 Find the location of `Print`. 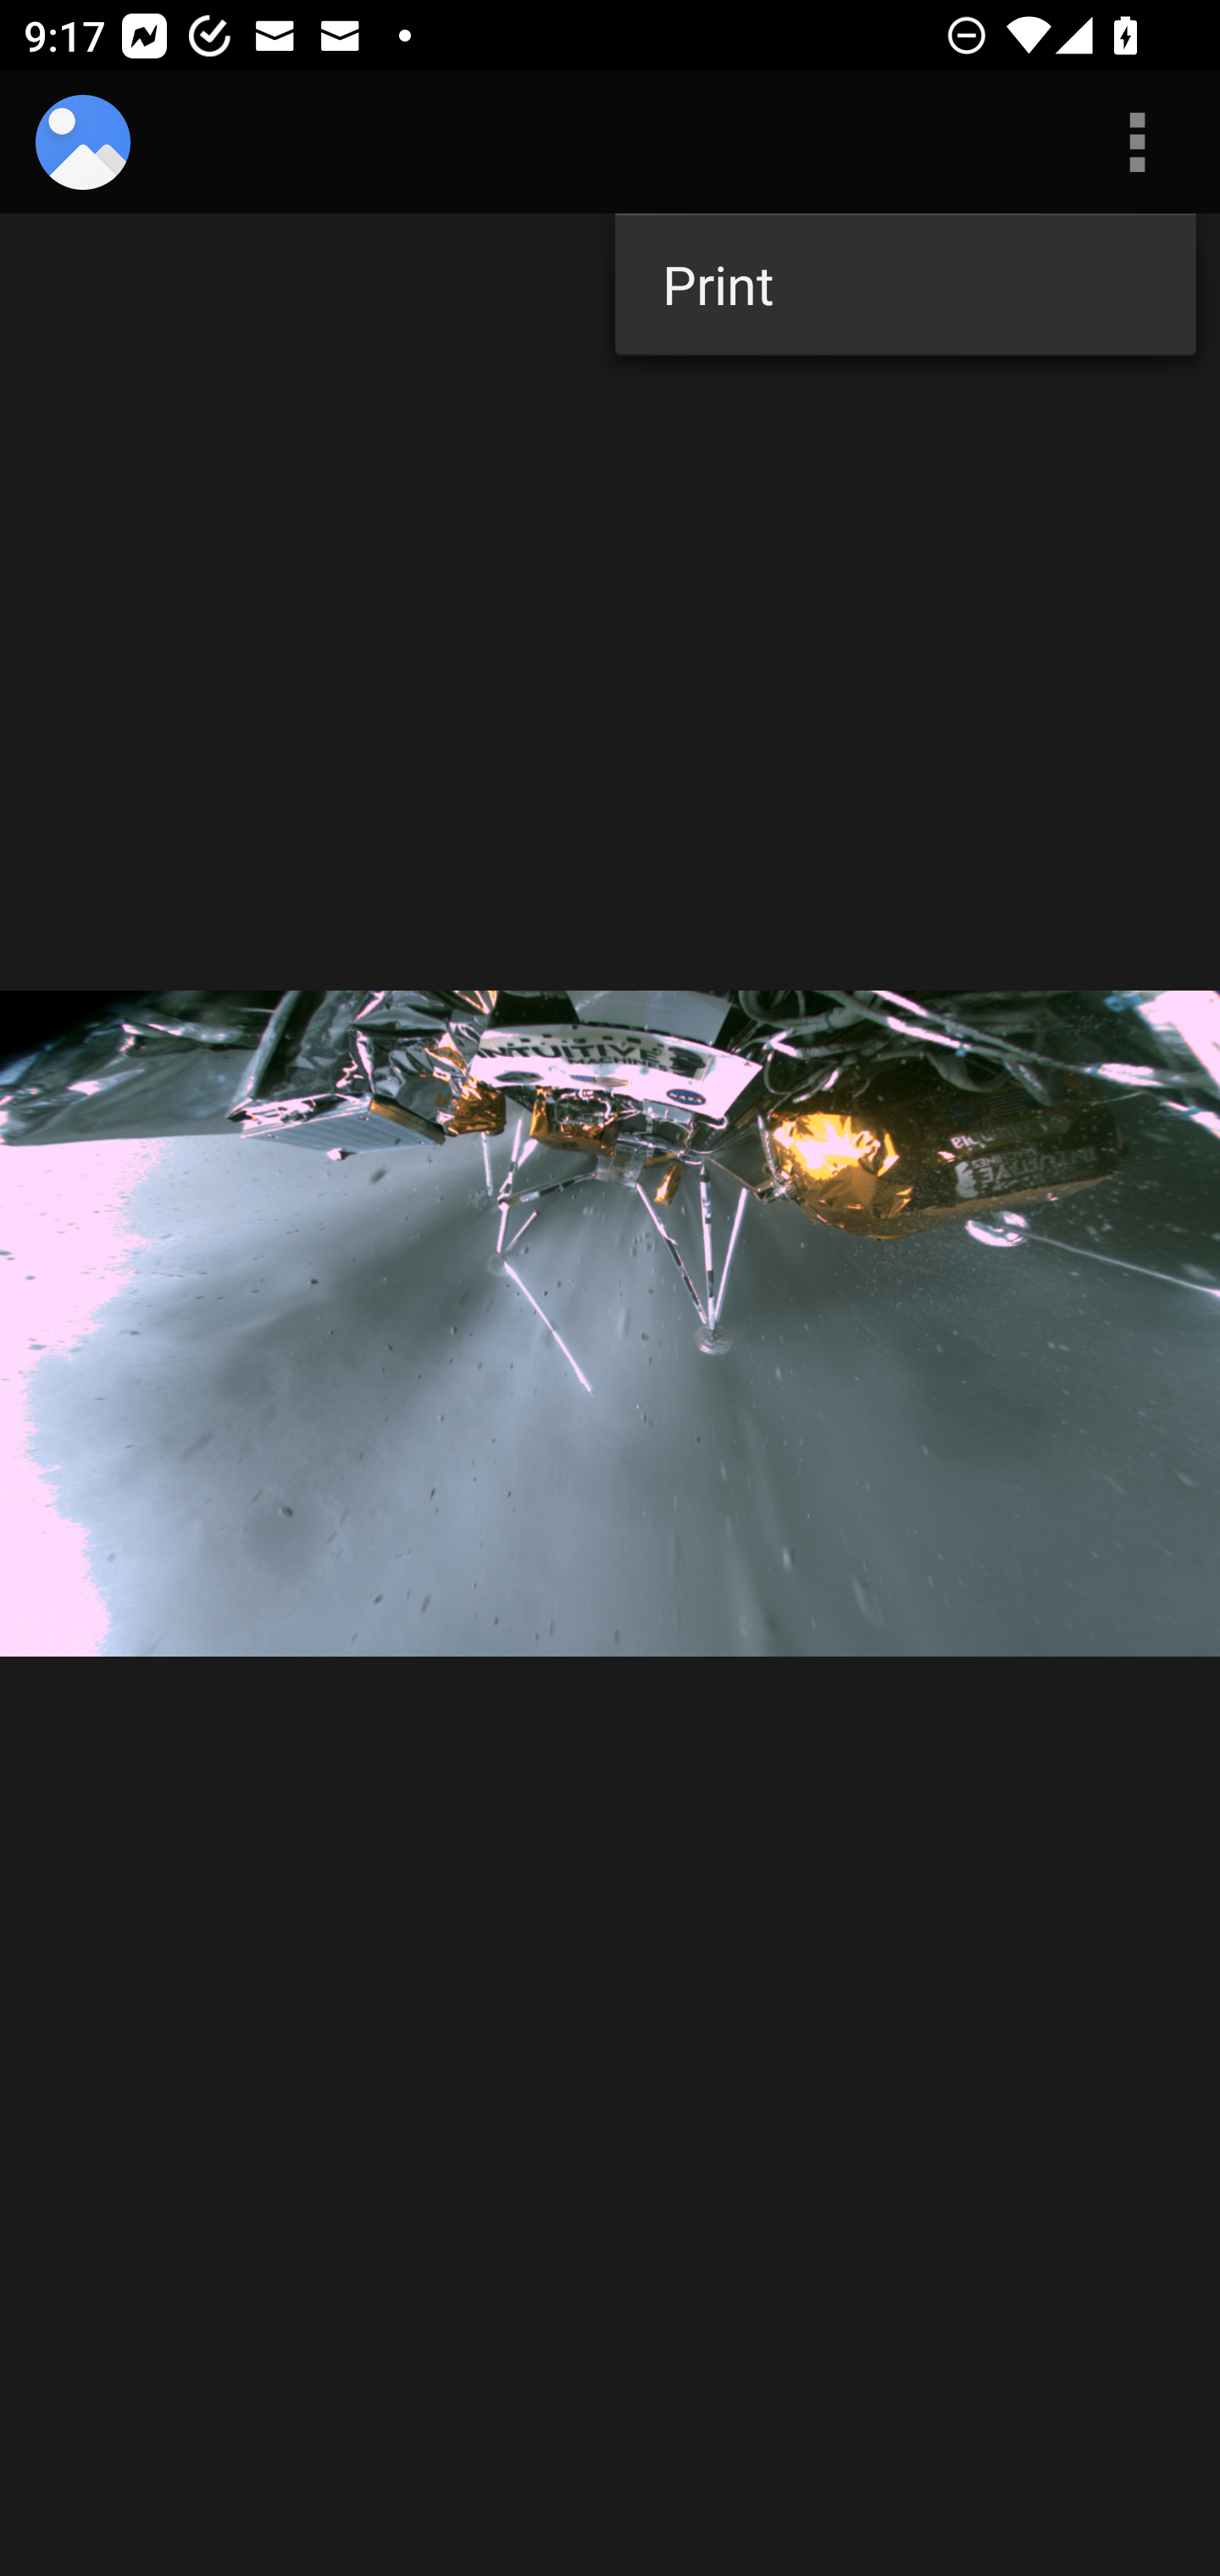

Print is located at coordinates (905, 285).